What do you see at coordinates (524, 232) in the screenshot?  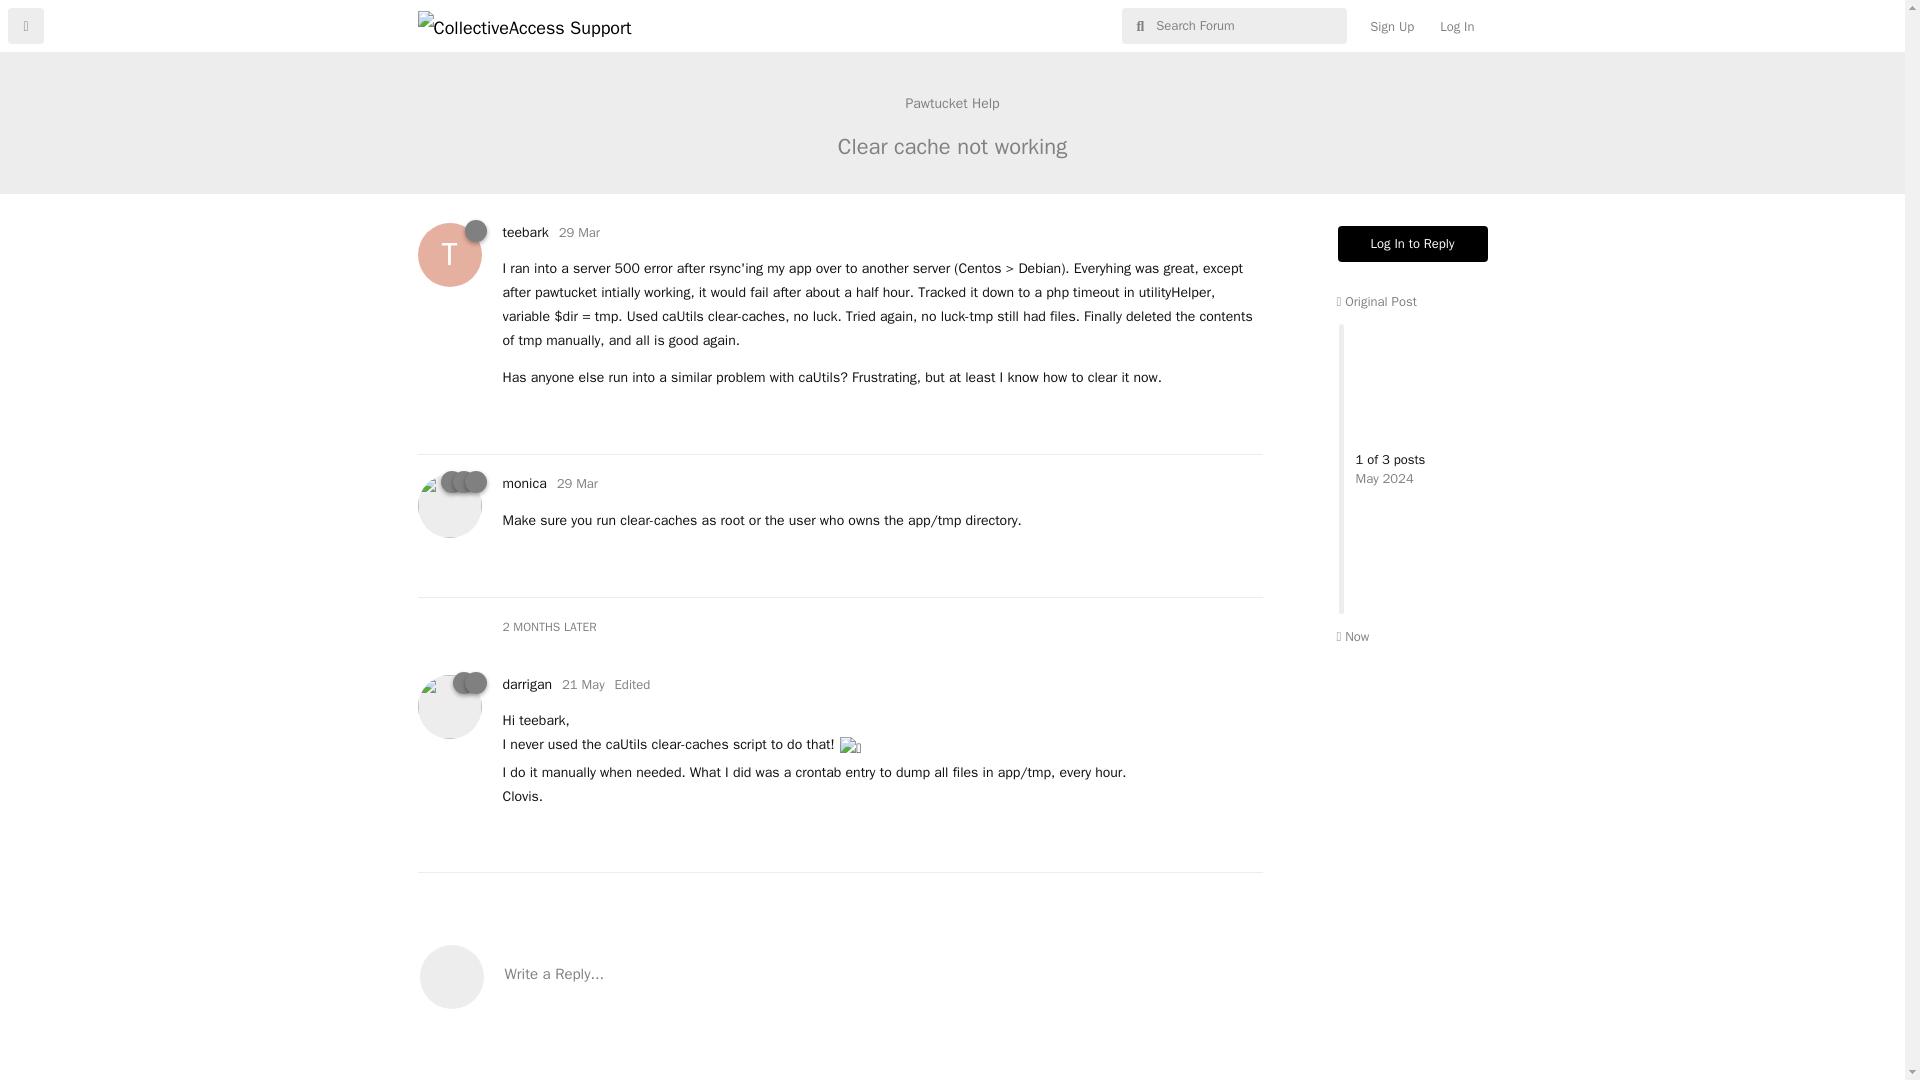 I see `Pawtucket Help` at bounding box center [524, 232].